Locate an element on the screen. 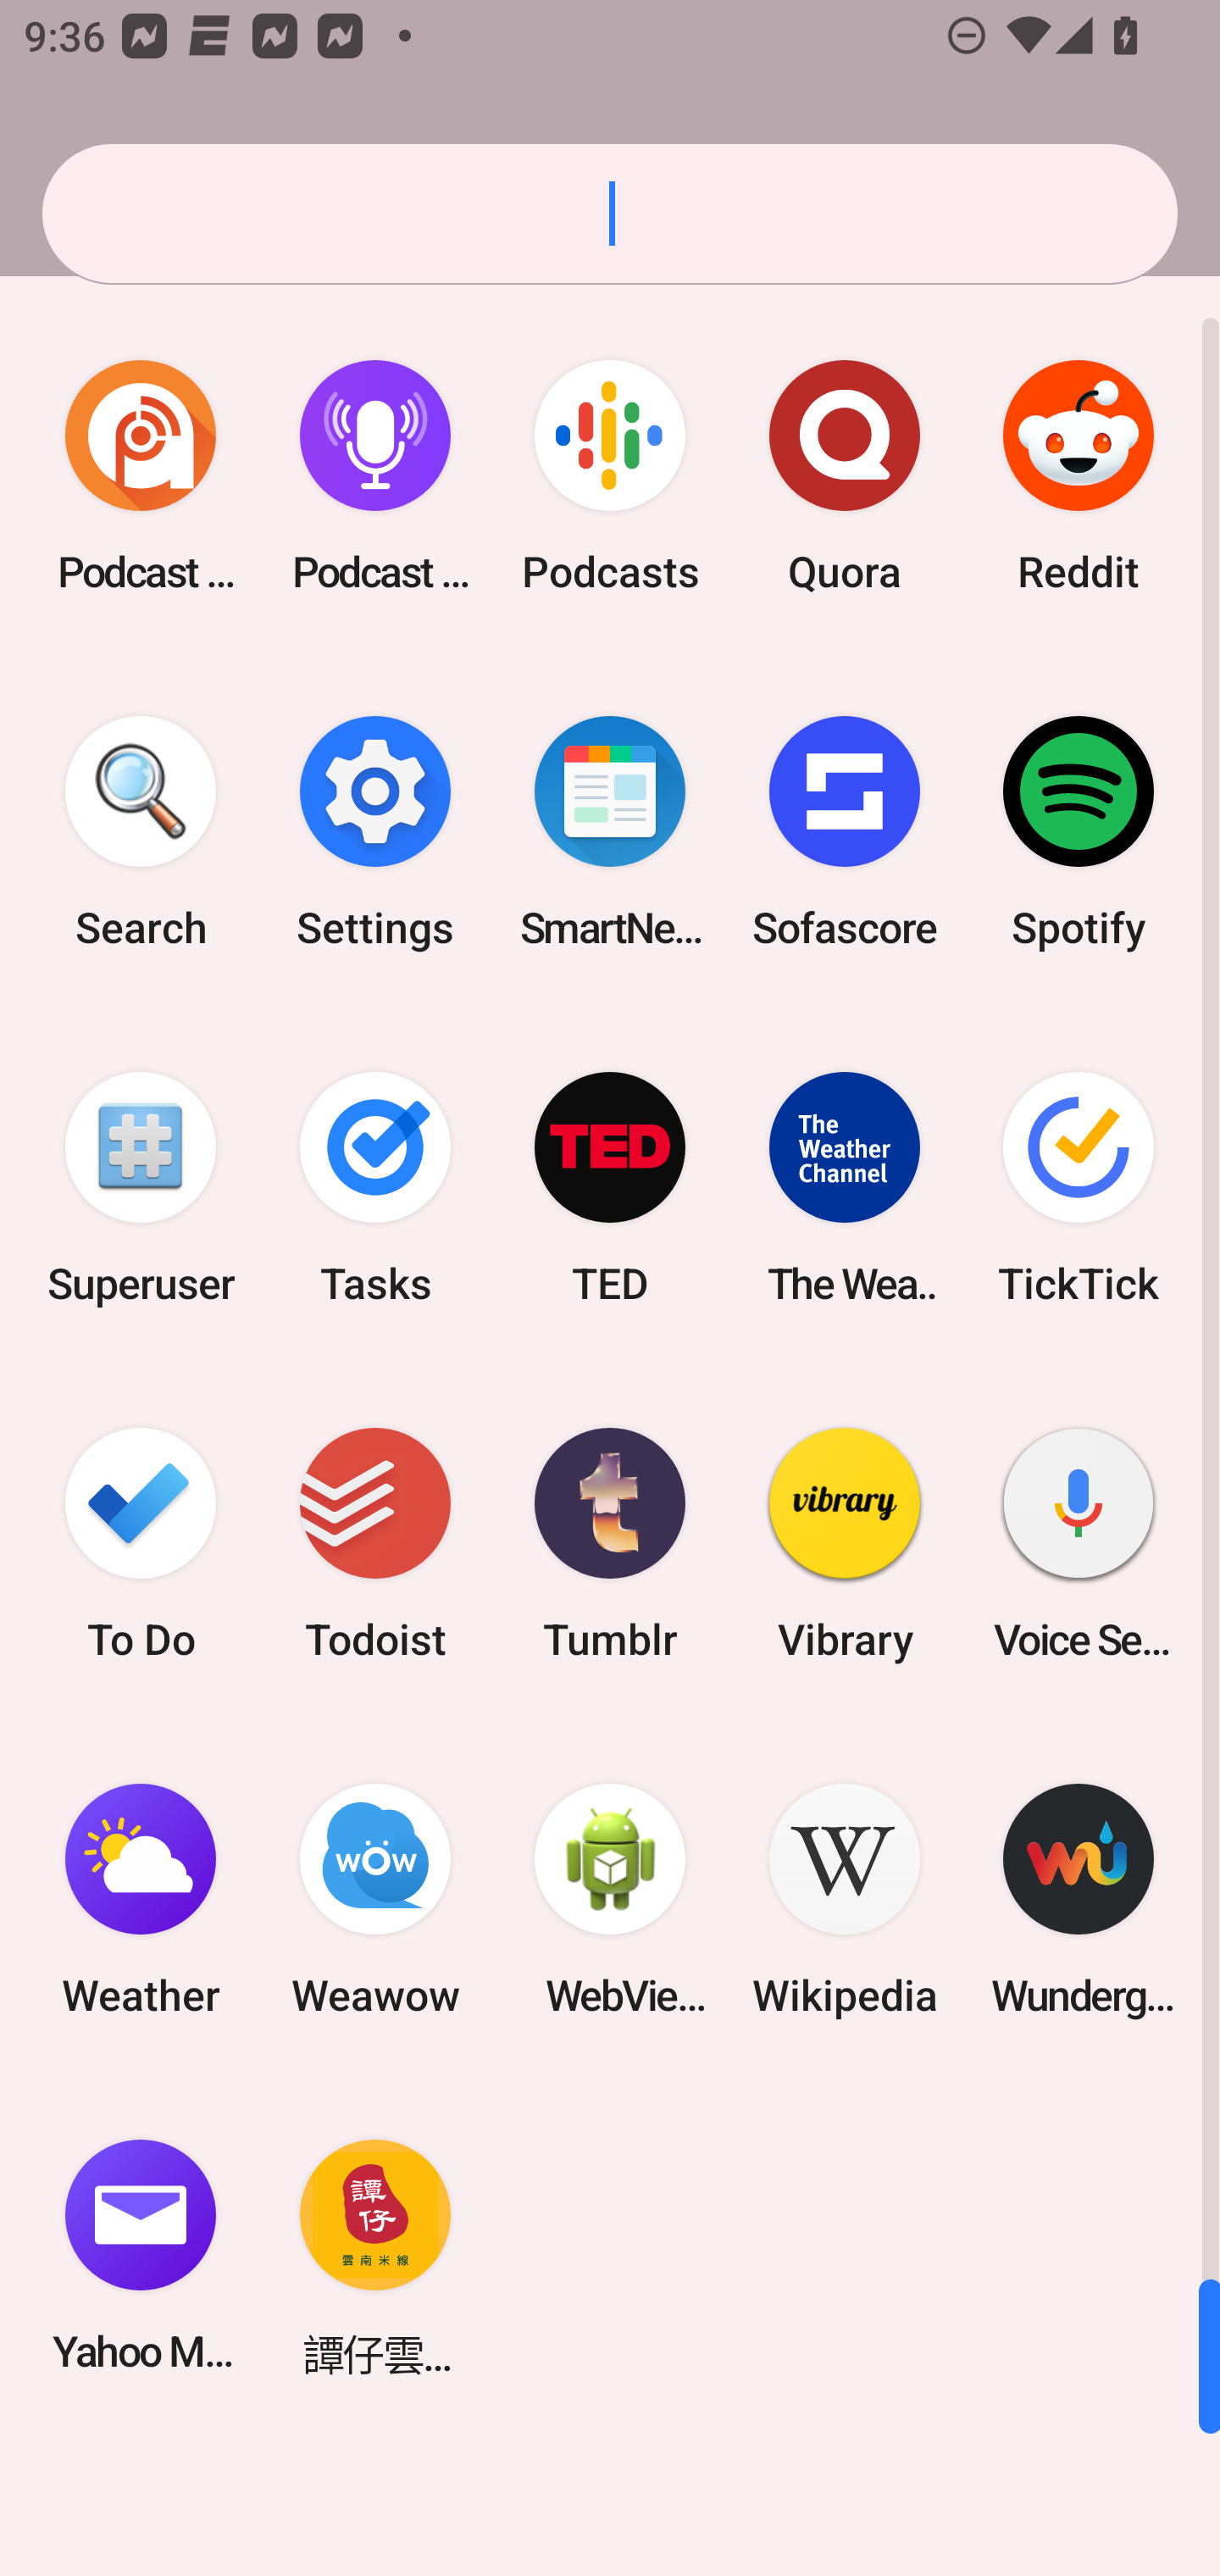 The width and height of the screenshot is (1220, 2576). Reddit is located at coordinates (1079, 476).